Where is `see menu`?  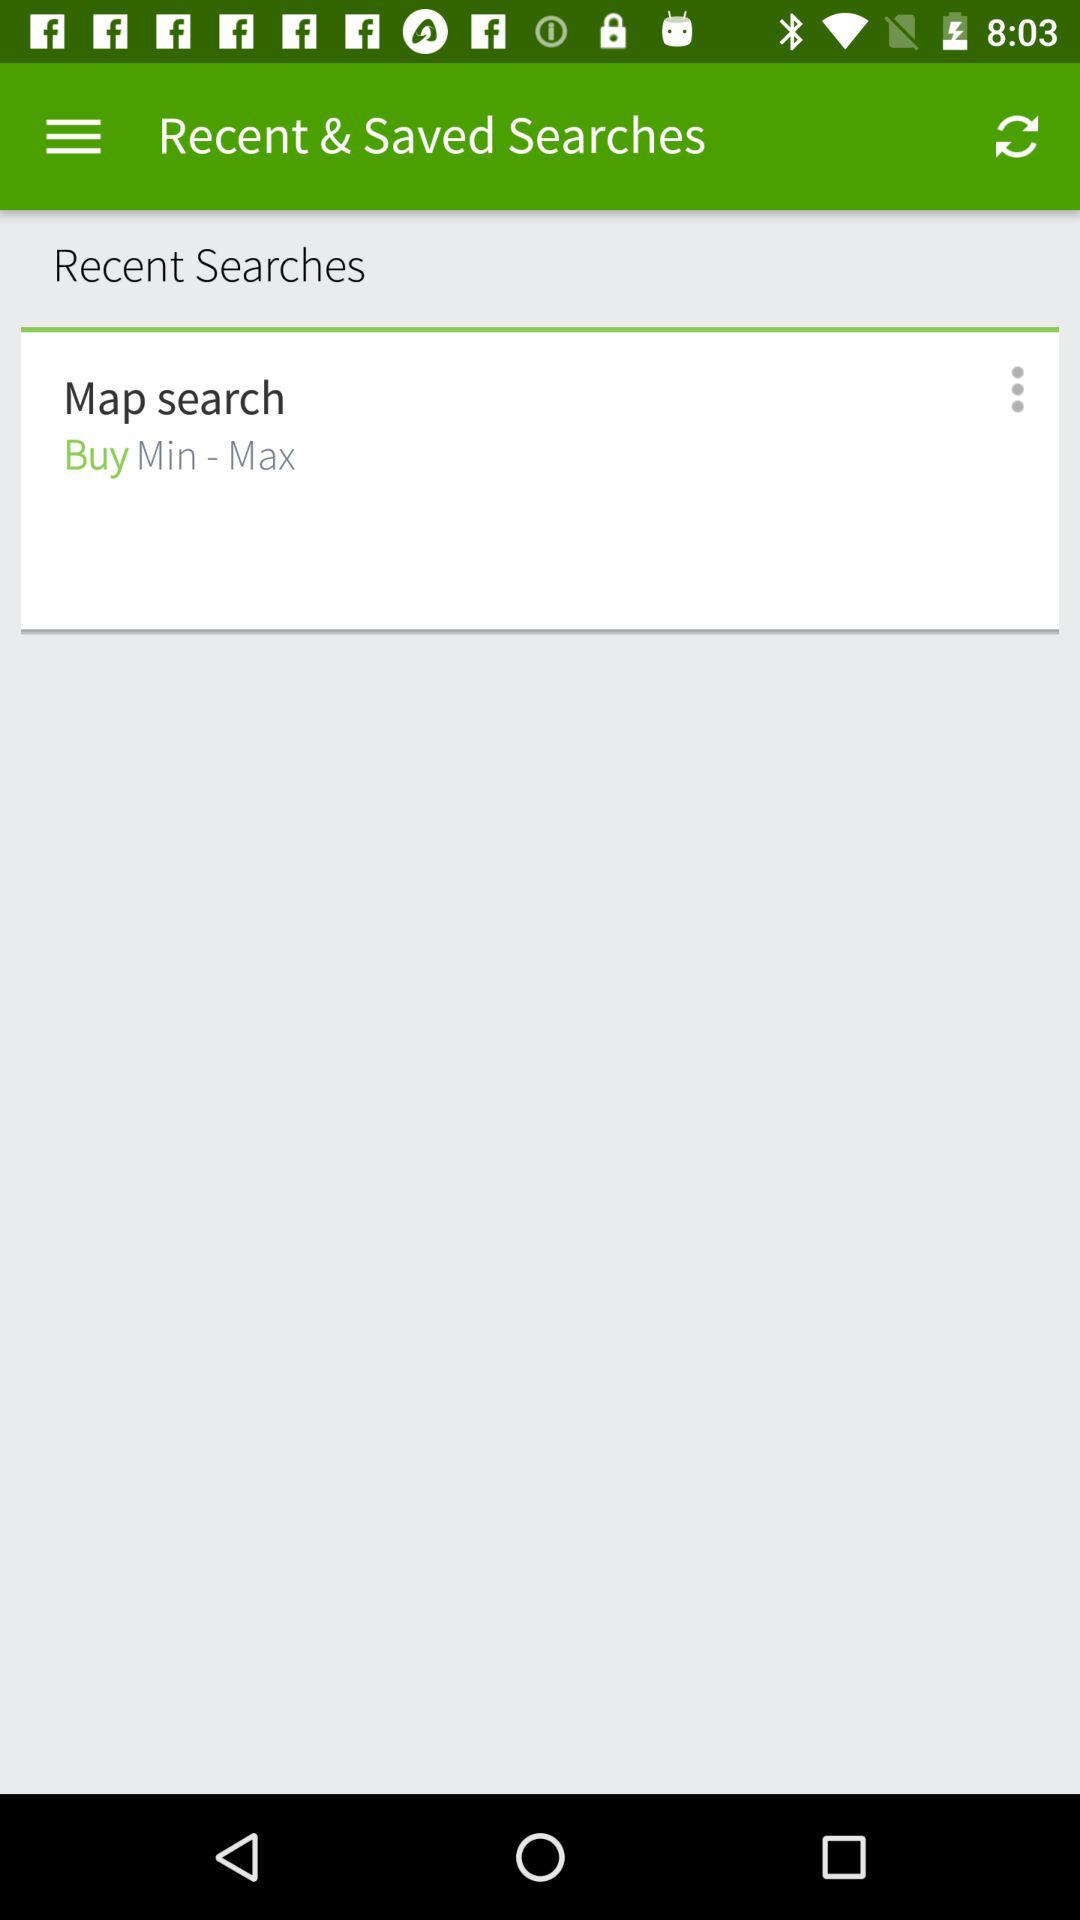
see menu is located at coordinates (996, 390).